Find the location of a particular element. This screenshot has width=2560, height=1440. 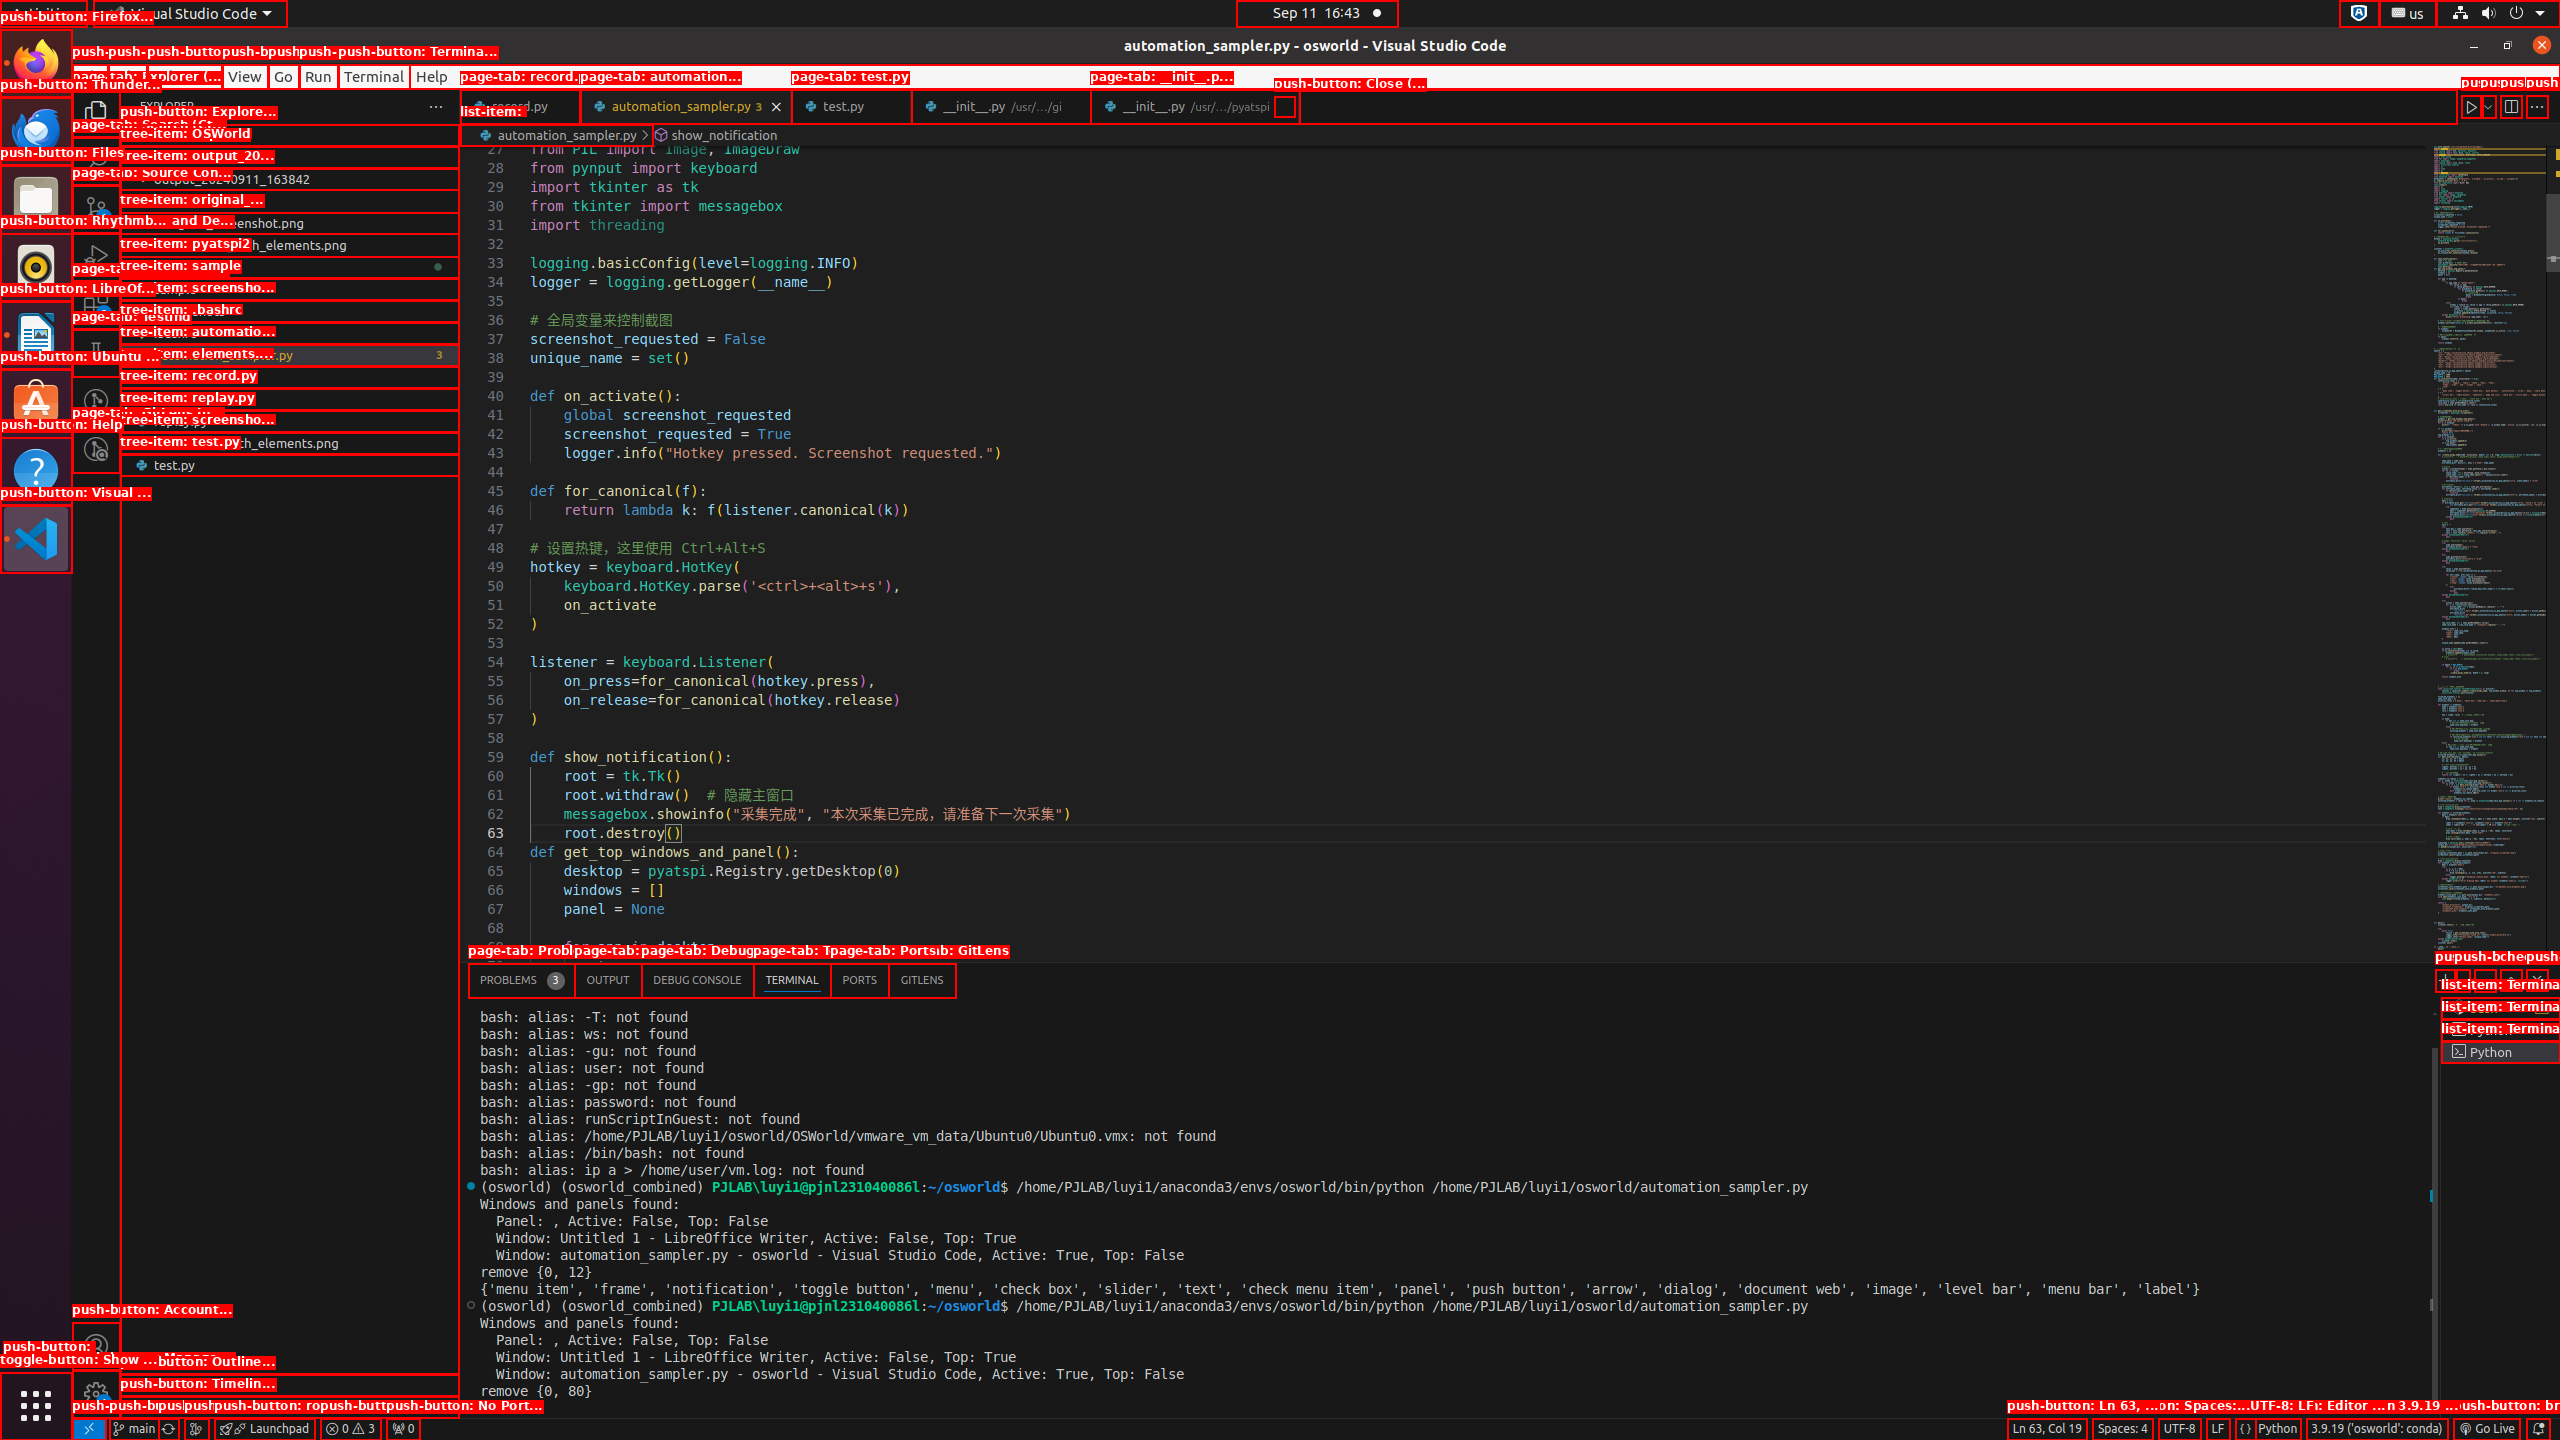

Problems (Ctrl+Shift+M) - Total 3 Problems is located at coordinates (522, 980).